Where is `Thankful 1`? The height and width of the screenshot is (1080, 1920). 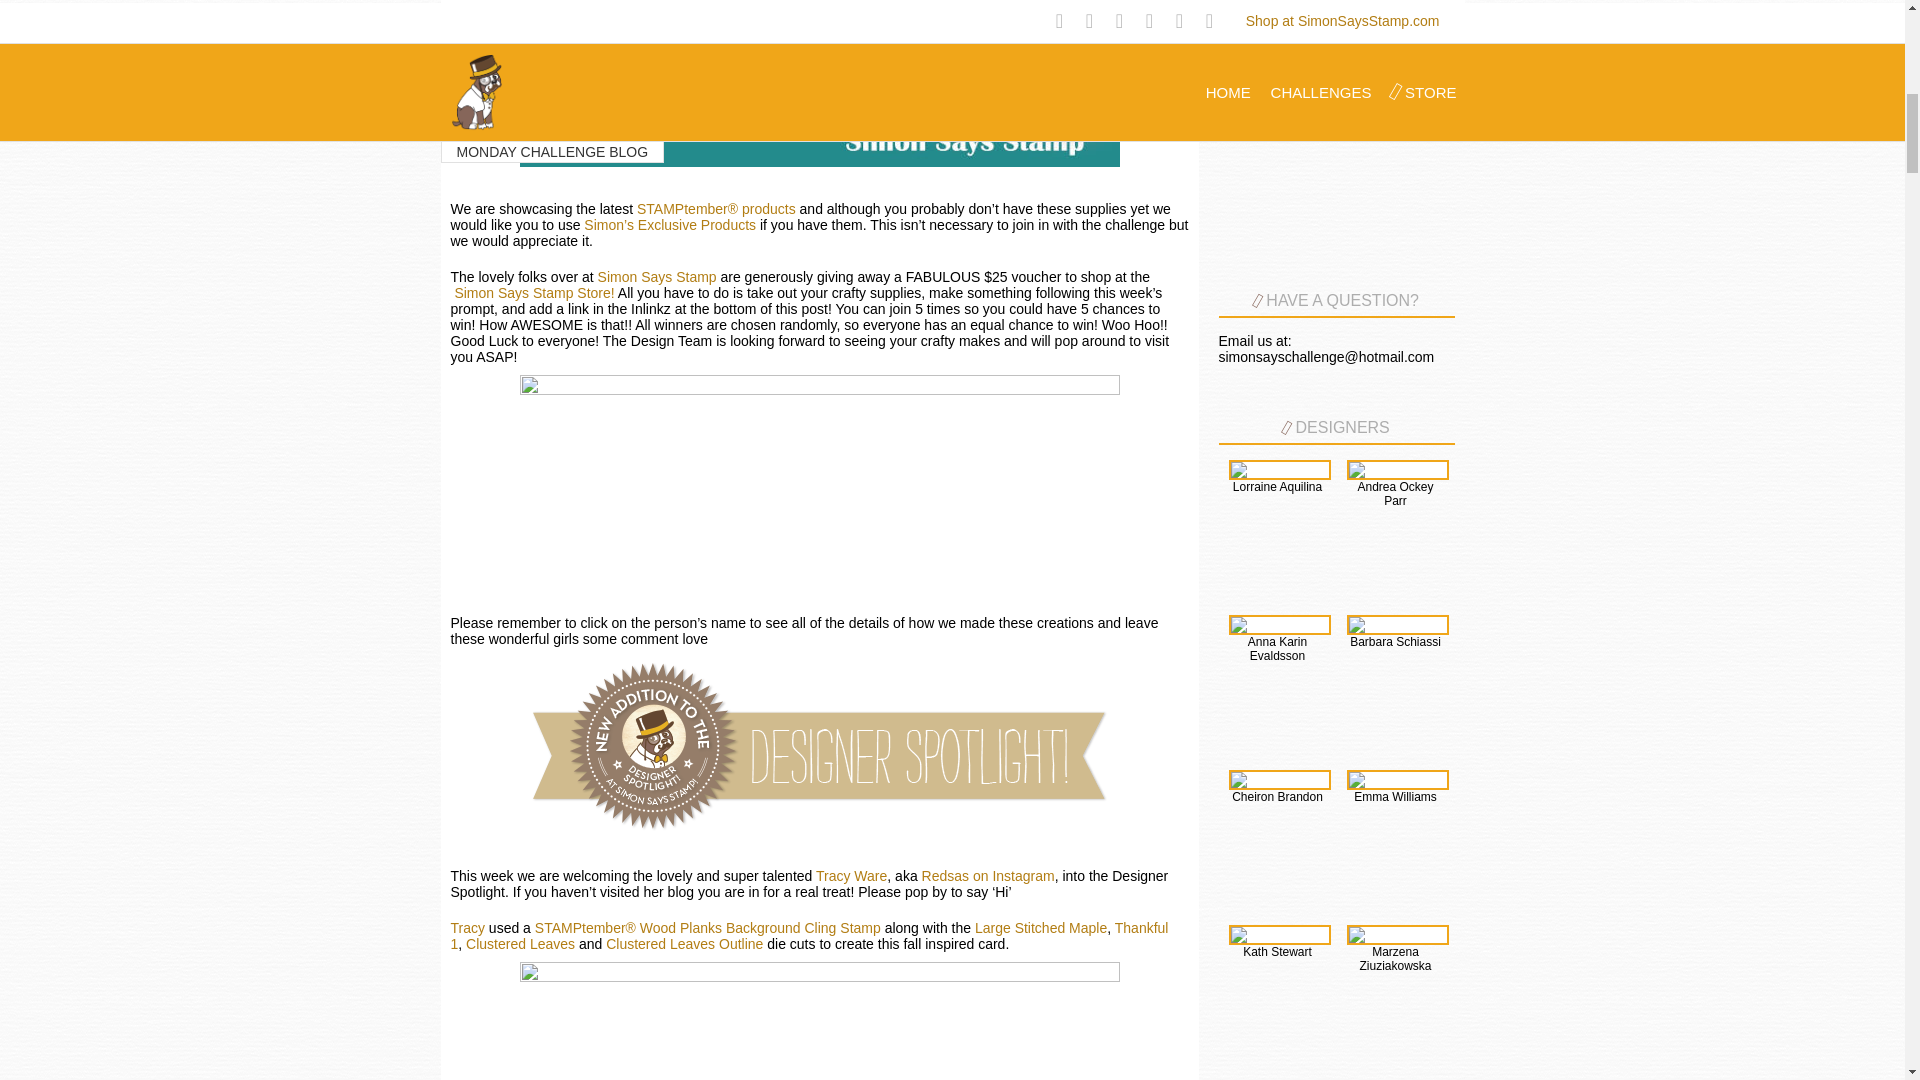
Thankful 1 is located at coordinates (808, 936).